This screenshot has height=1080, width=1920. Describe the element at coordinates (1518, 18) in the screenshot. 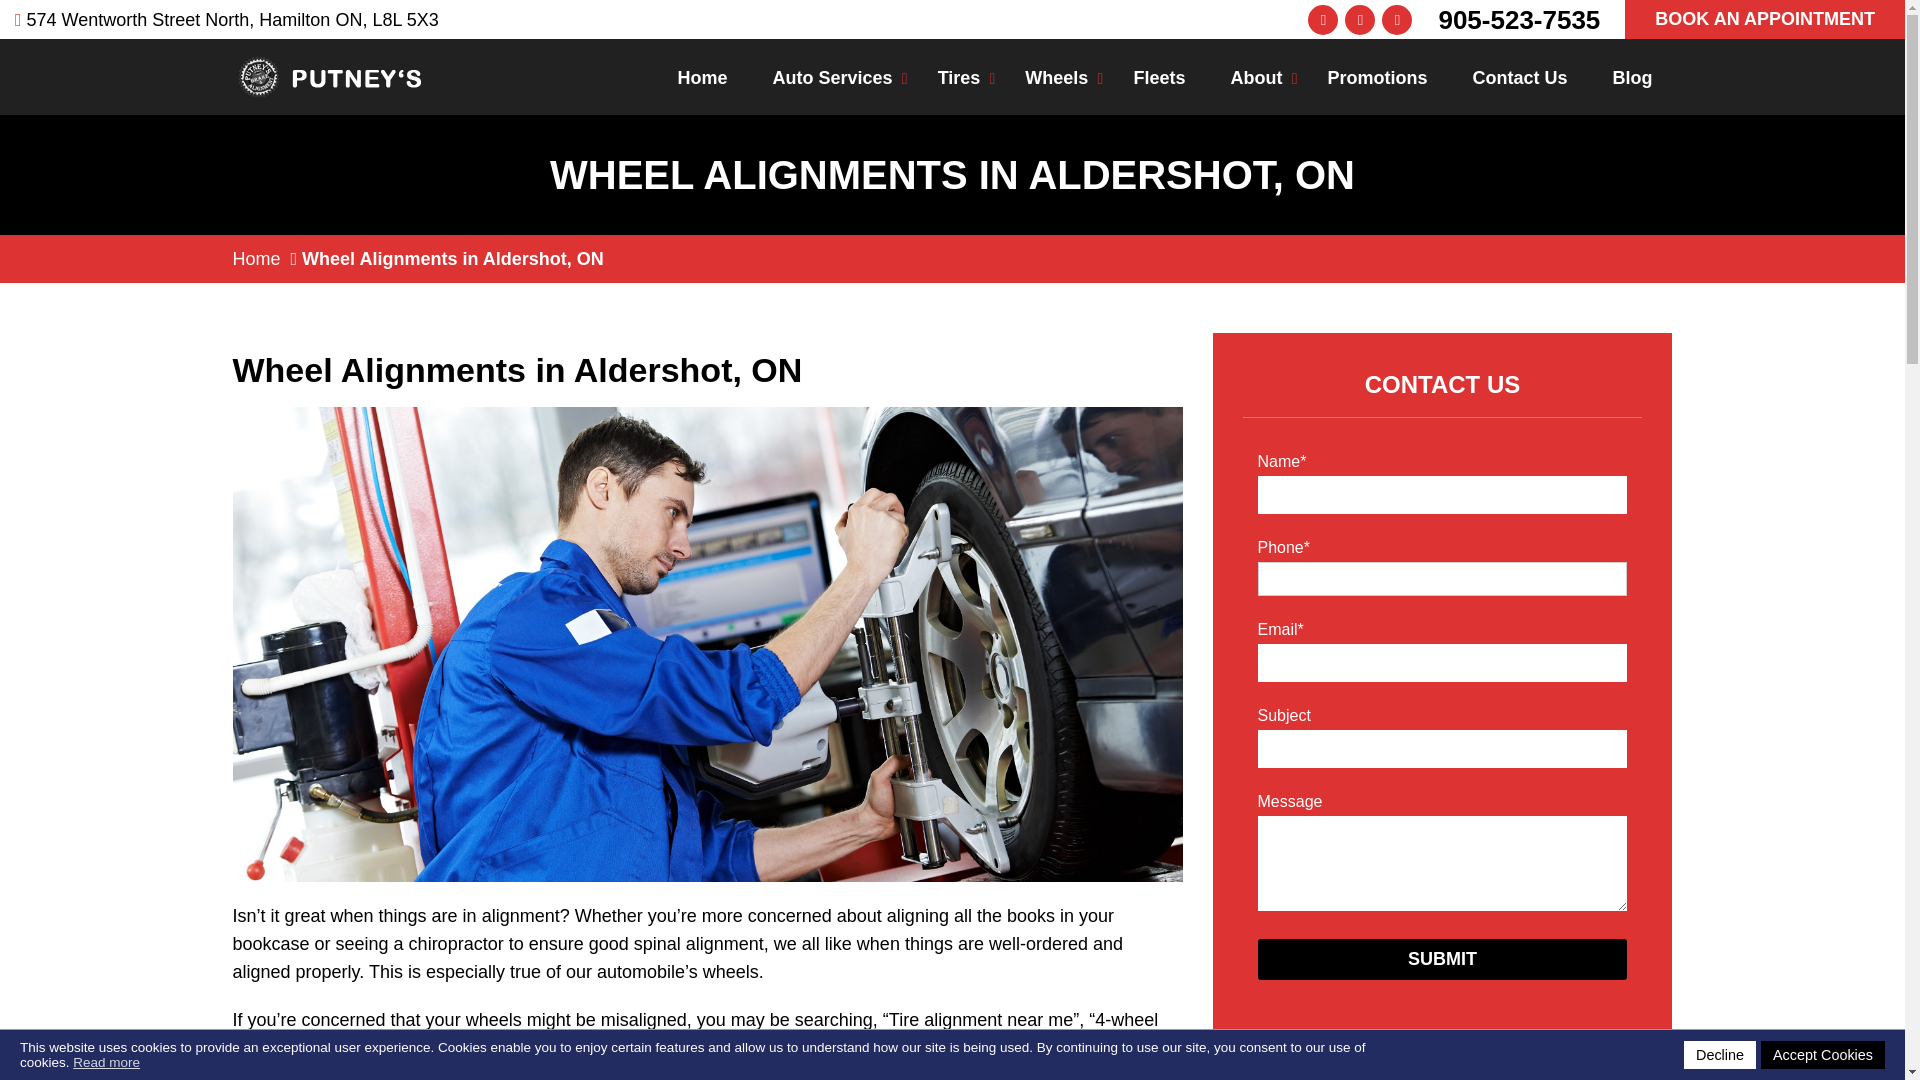

I see `905-523-7535` at that location.